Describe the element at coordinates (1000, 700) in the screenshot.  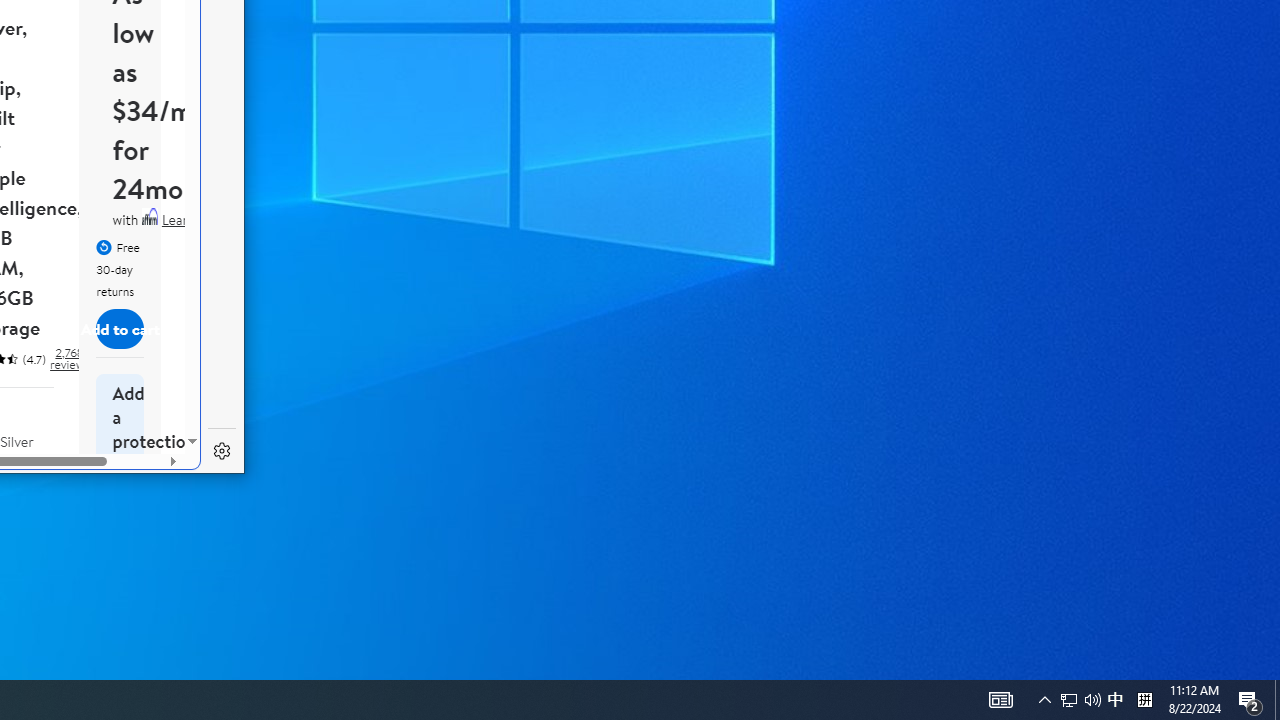
I see `2,768 reviews` at that location.